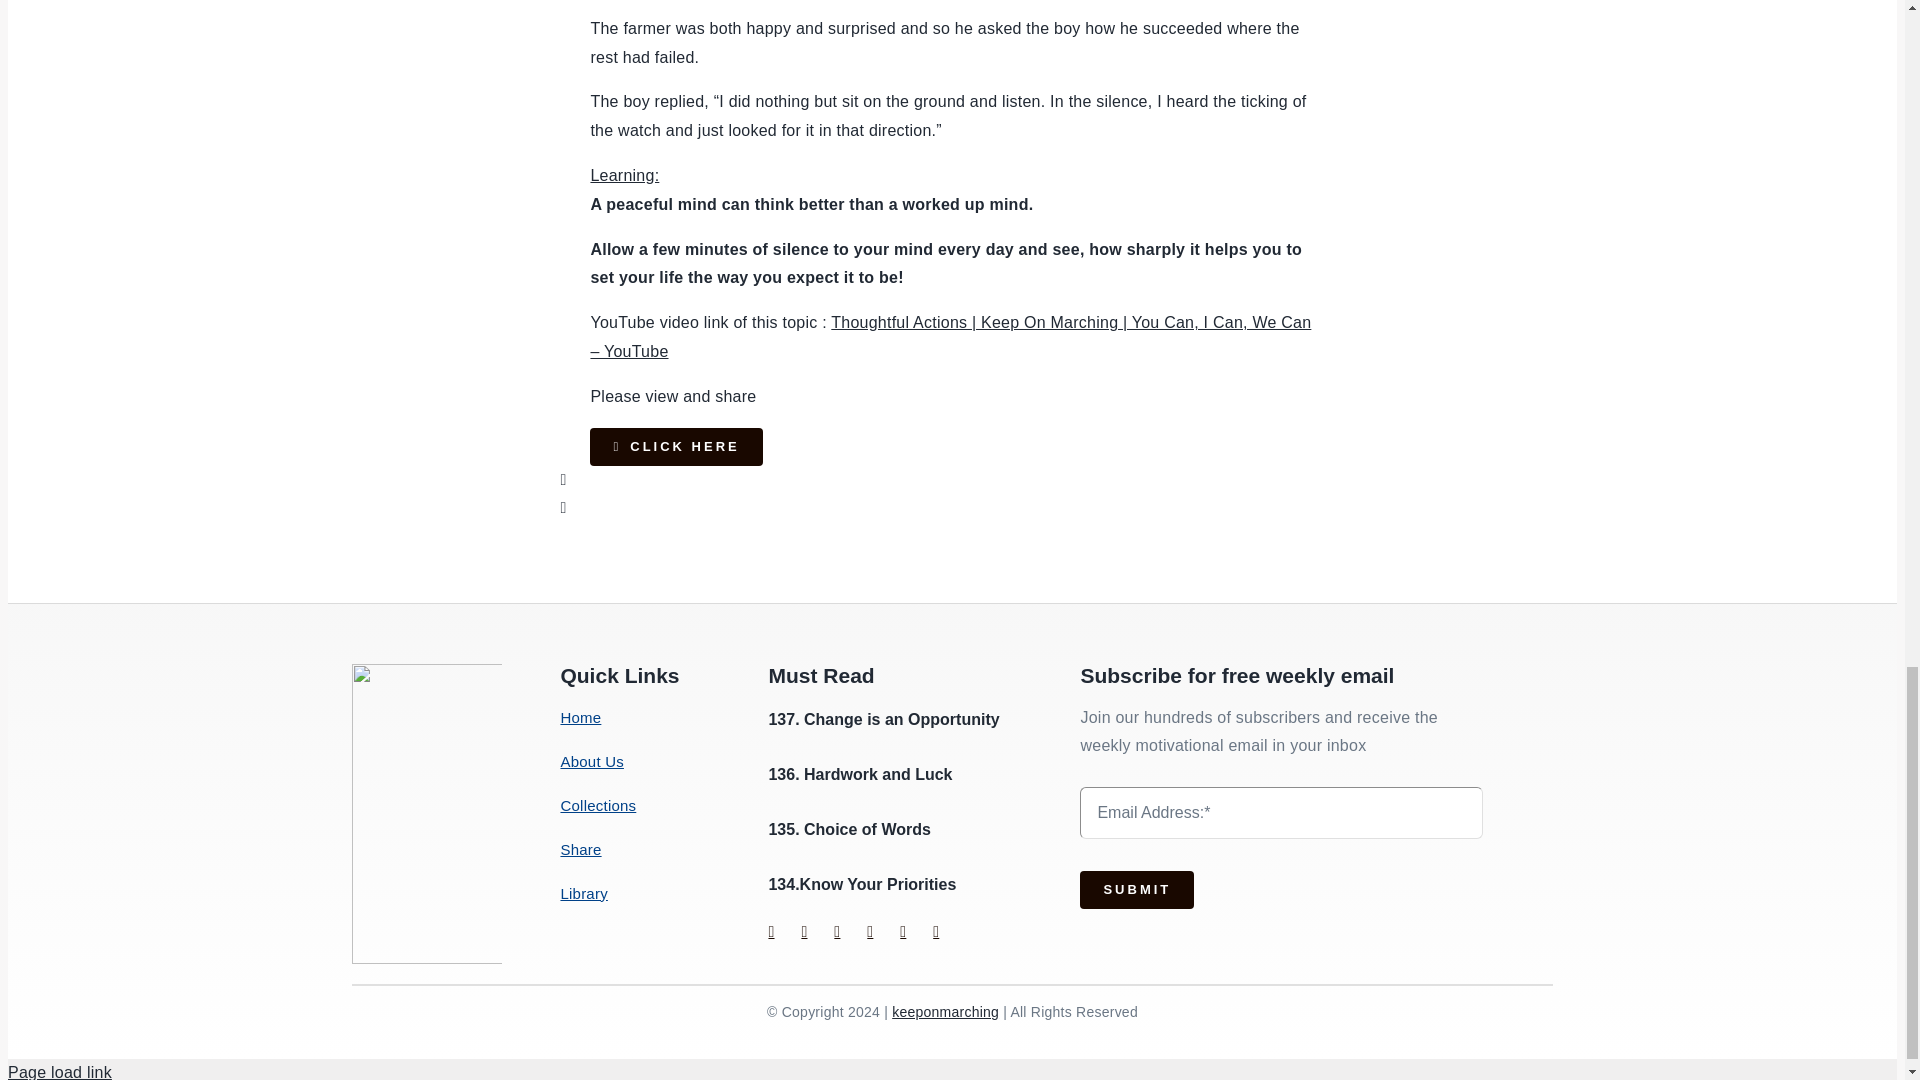  What do you see at coordinates (640, 894) in the screenshot?
I see `Library` at bounding box center [640, 894].